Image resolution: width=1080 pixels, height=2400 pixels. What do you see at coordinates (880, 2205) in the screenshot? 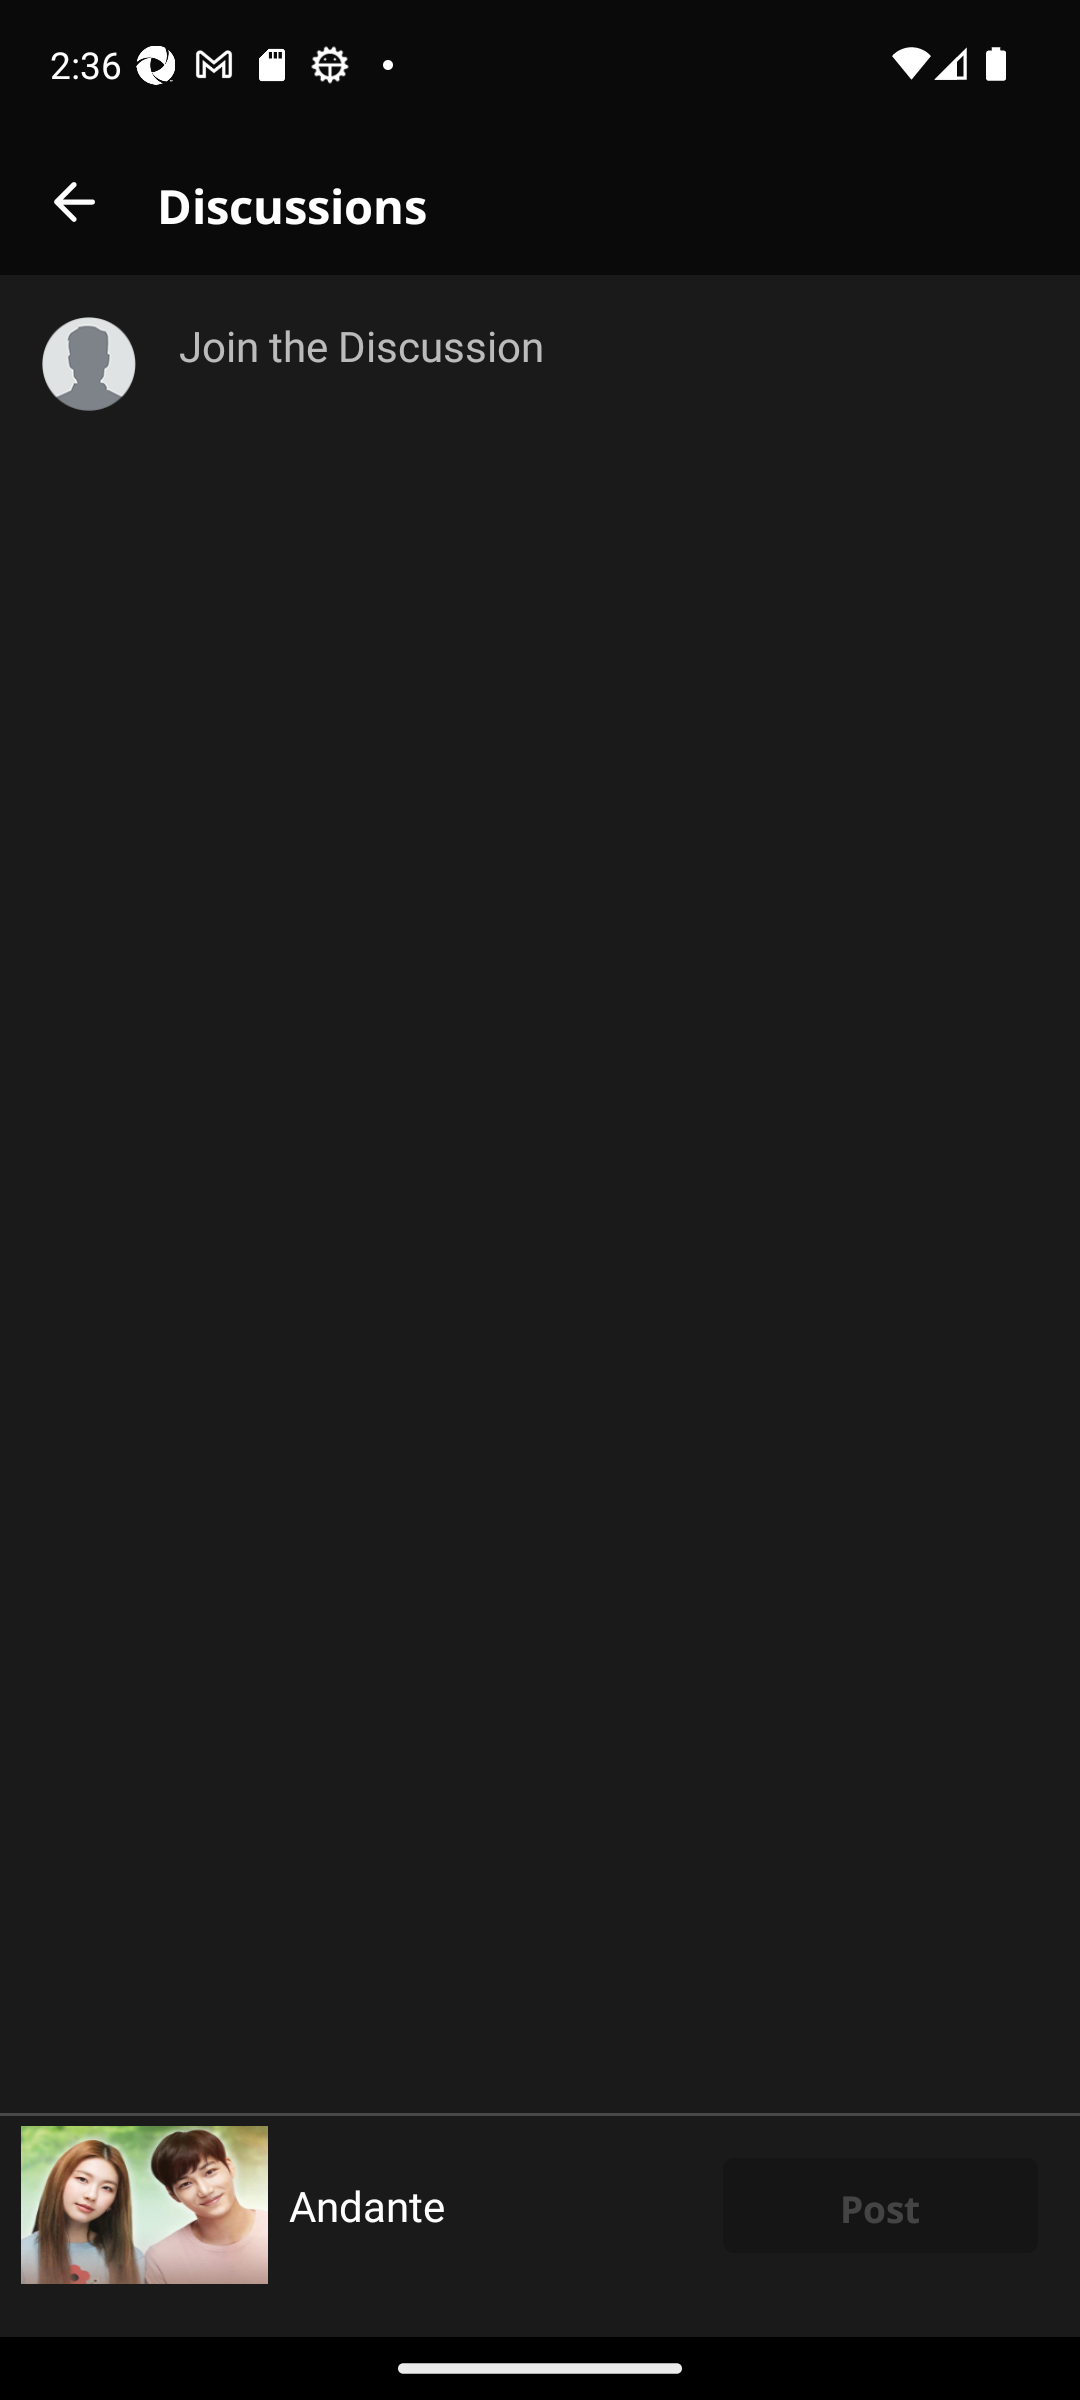
I see `Post` at bounding box center [880, 2205].